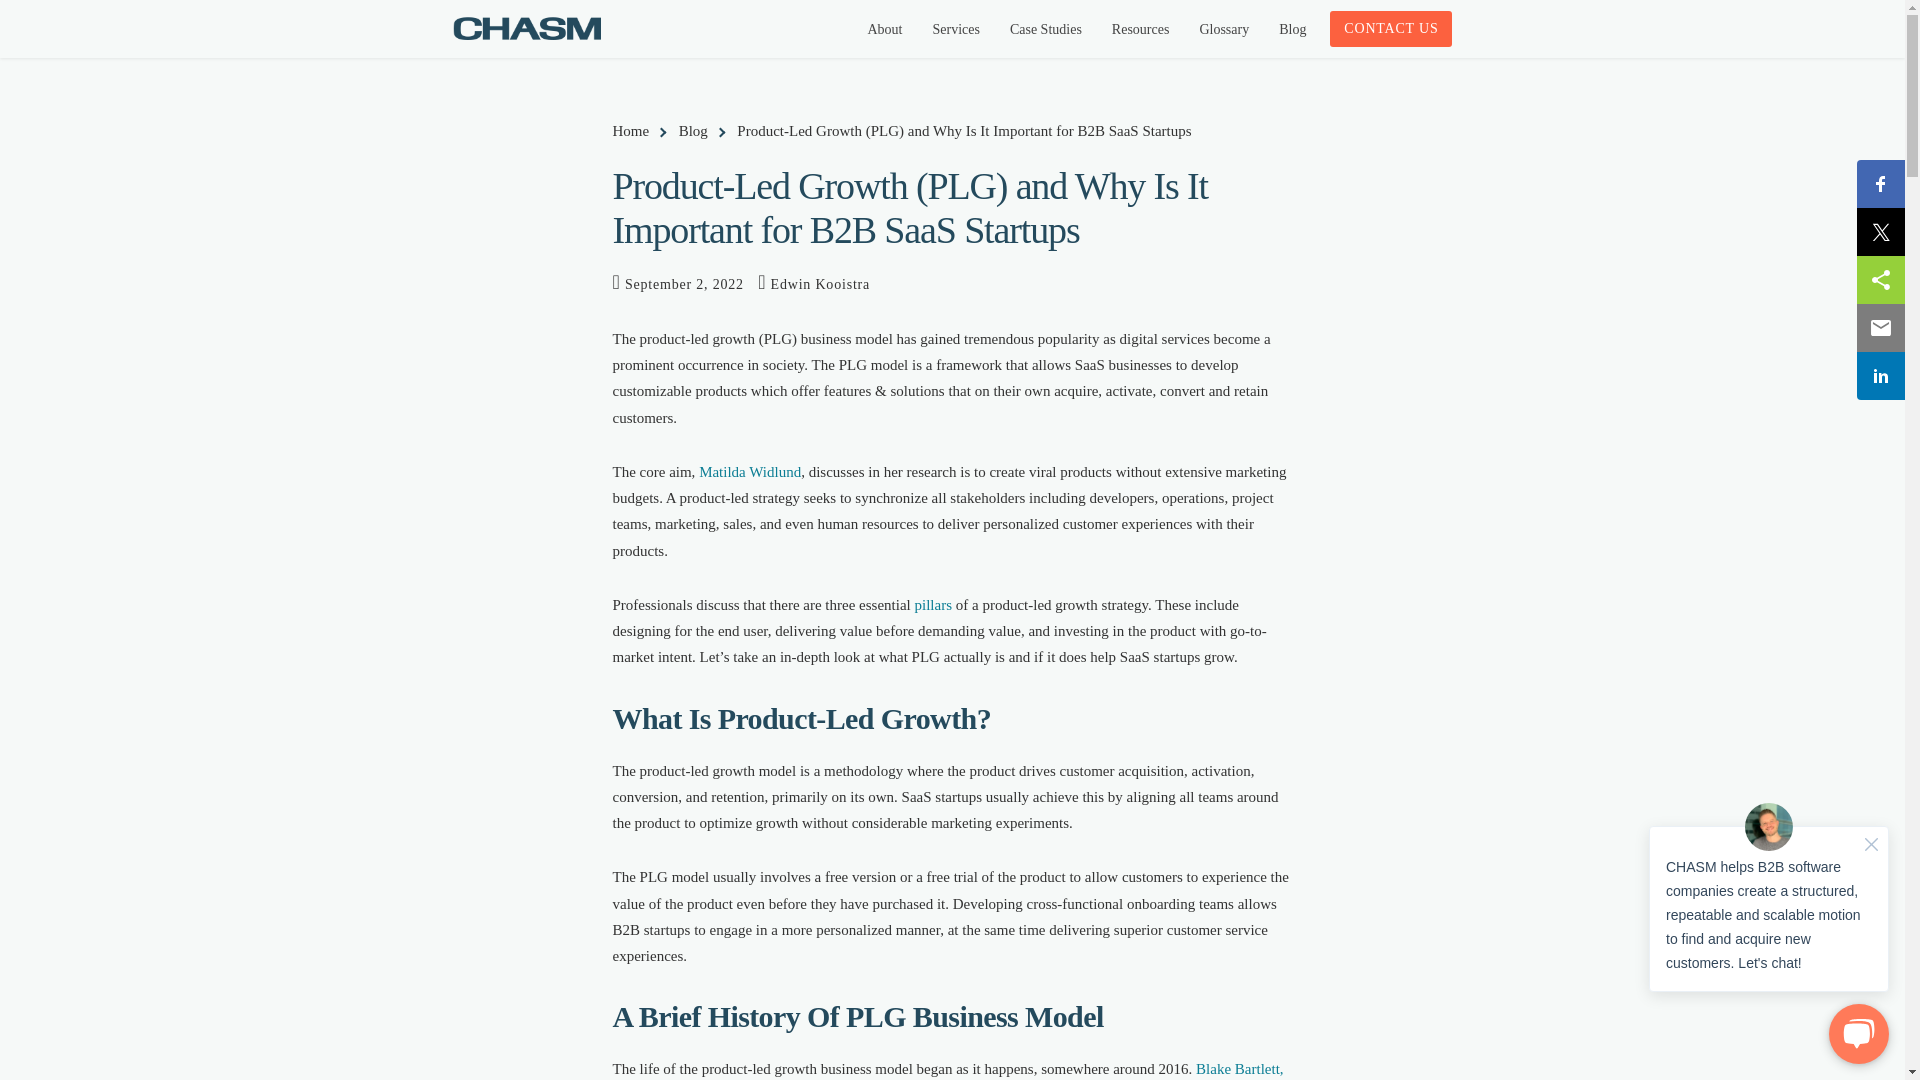 The height and width of the screenshot is (1080, 1920). What do you see at coordinates (1239, 1068) in the screenshot?
I see `Blake Bartlett,` at bounding box center [1239, 1068].